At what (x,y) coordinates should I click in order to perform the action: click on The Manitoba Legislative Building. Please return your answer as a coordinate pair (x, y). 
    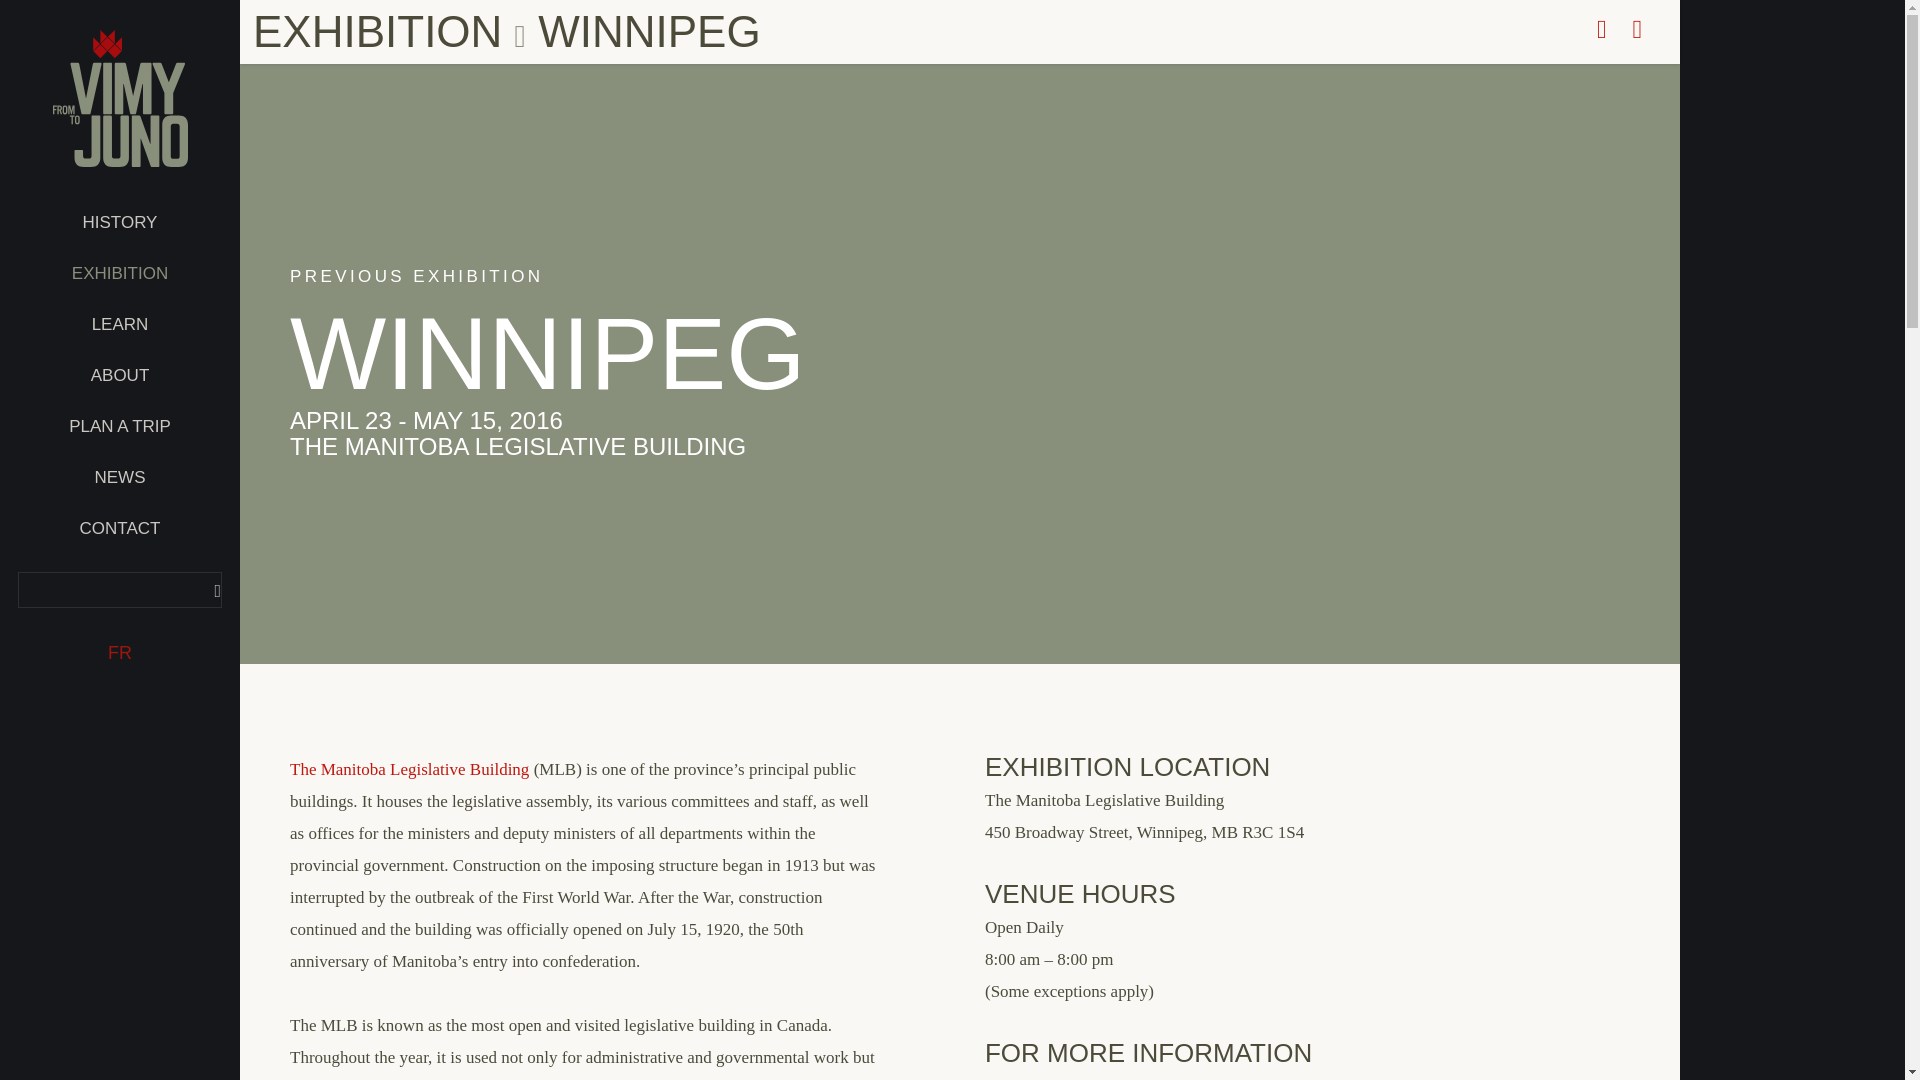
    Looking at the image, I should click on (1398, 1078).